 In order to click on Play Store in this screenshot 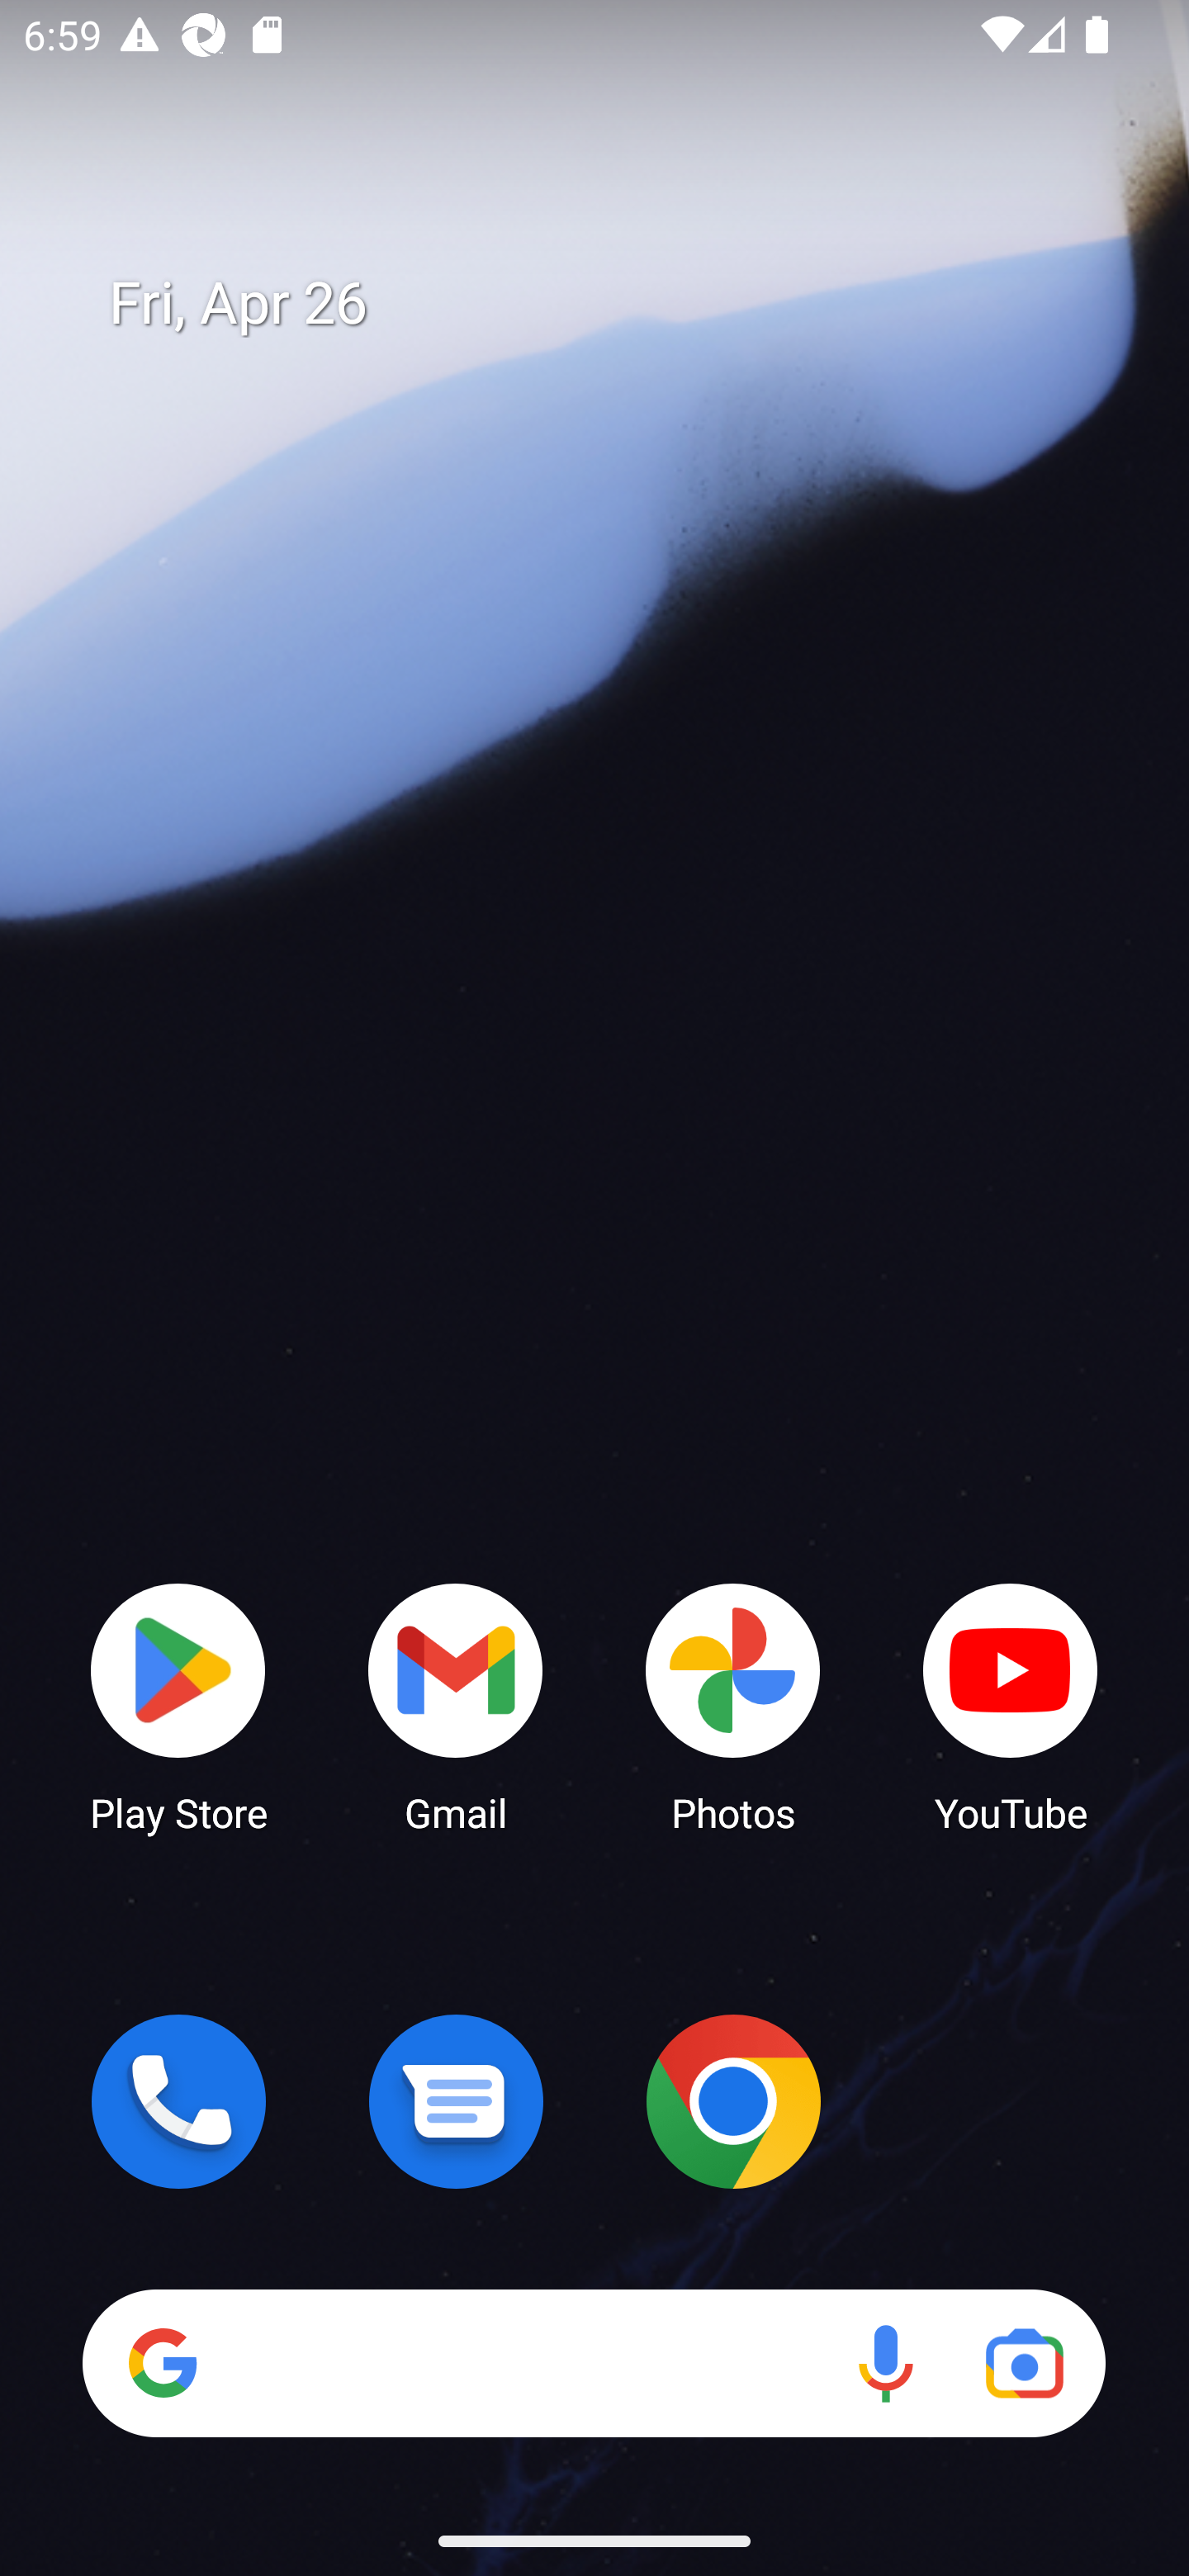, I will do `click(178, 1706)`.